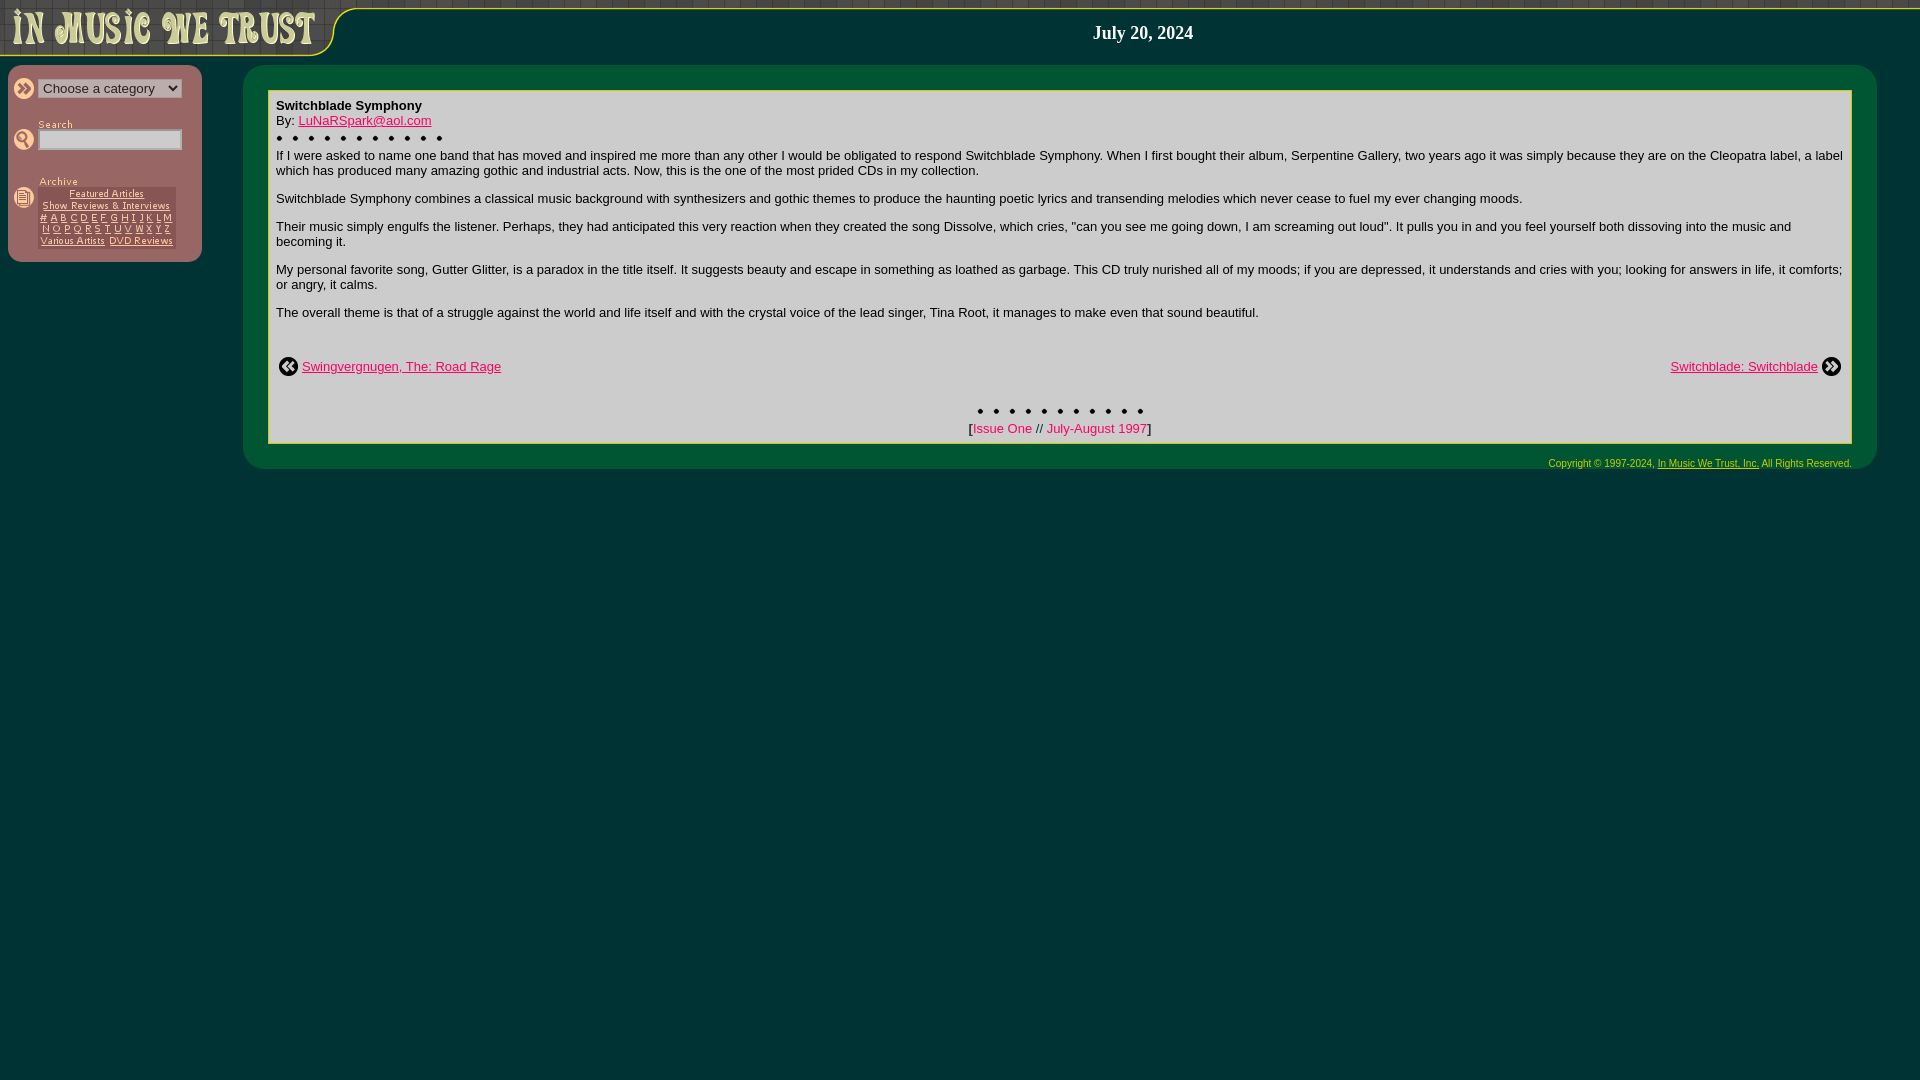 This screenshot has height=1080, width=1920. Describe the element at coordinates (1143, 33) in the screenshot. I see `July 20, 2024` at that location.